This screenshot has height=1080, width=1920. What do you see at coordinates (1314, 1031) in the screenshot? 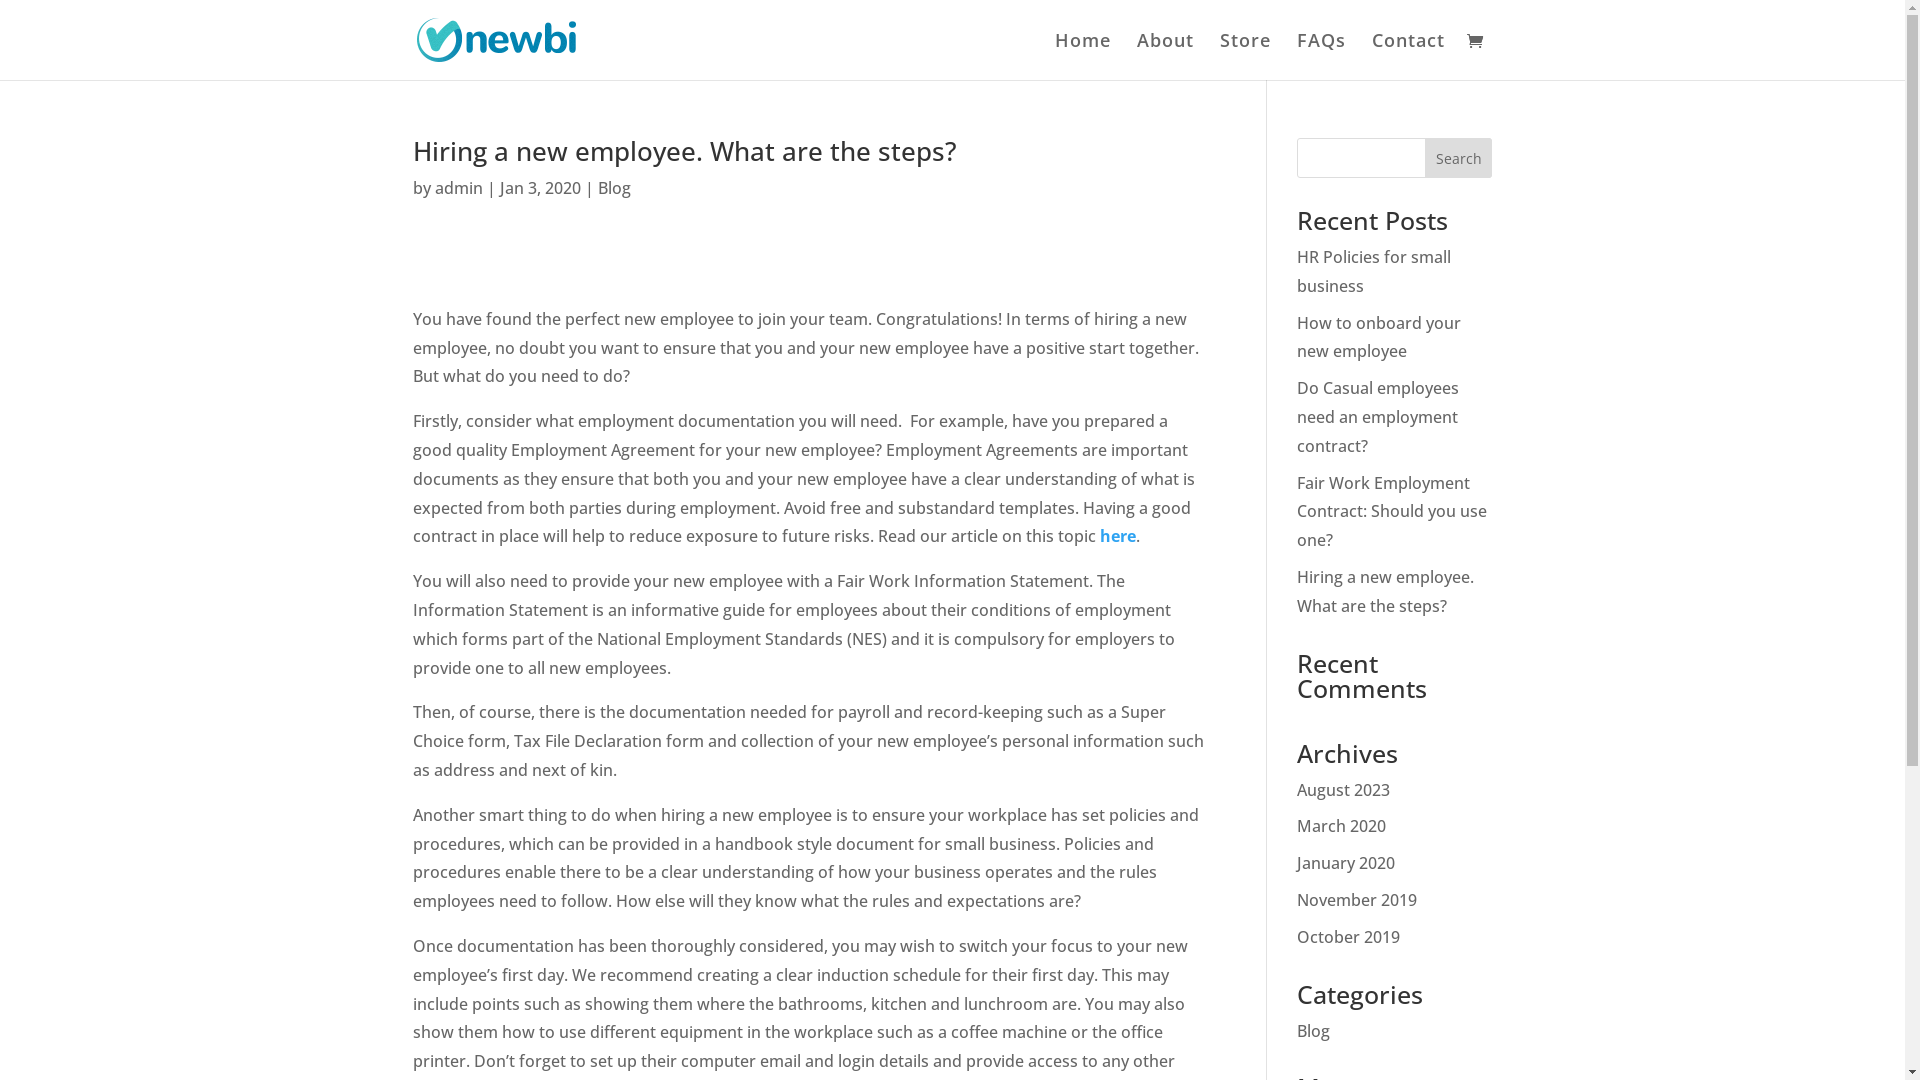
I see `Blog` at bounding box center [1314, 1031].